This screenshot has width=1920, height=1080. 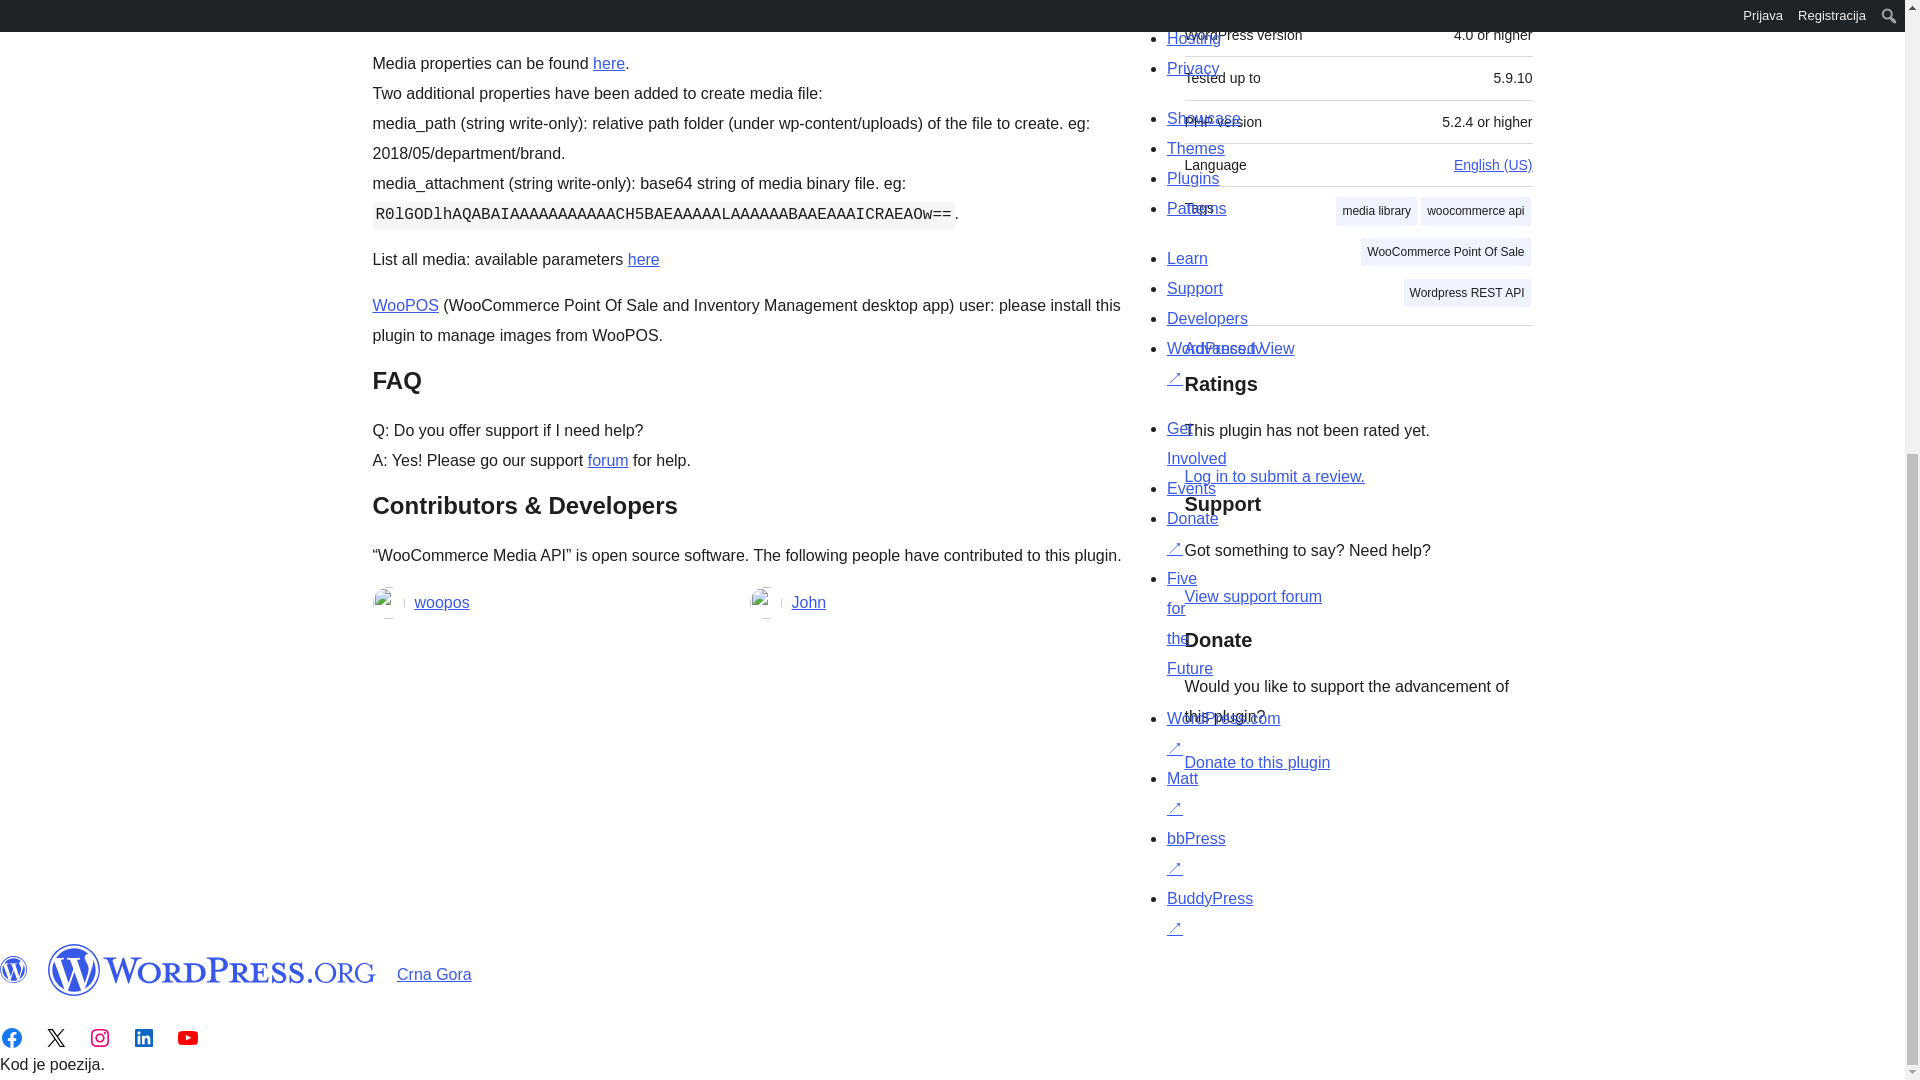 I want to click on here, so click(x=644, y=258).